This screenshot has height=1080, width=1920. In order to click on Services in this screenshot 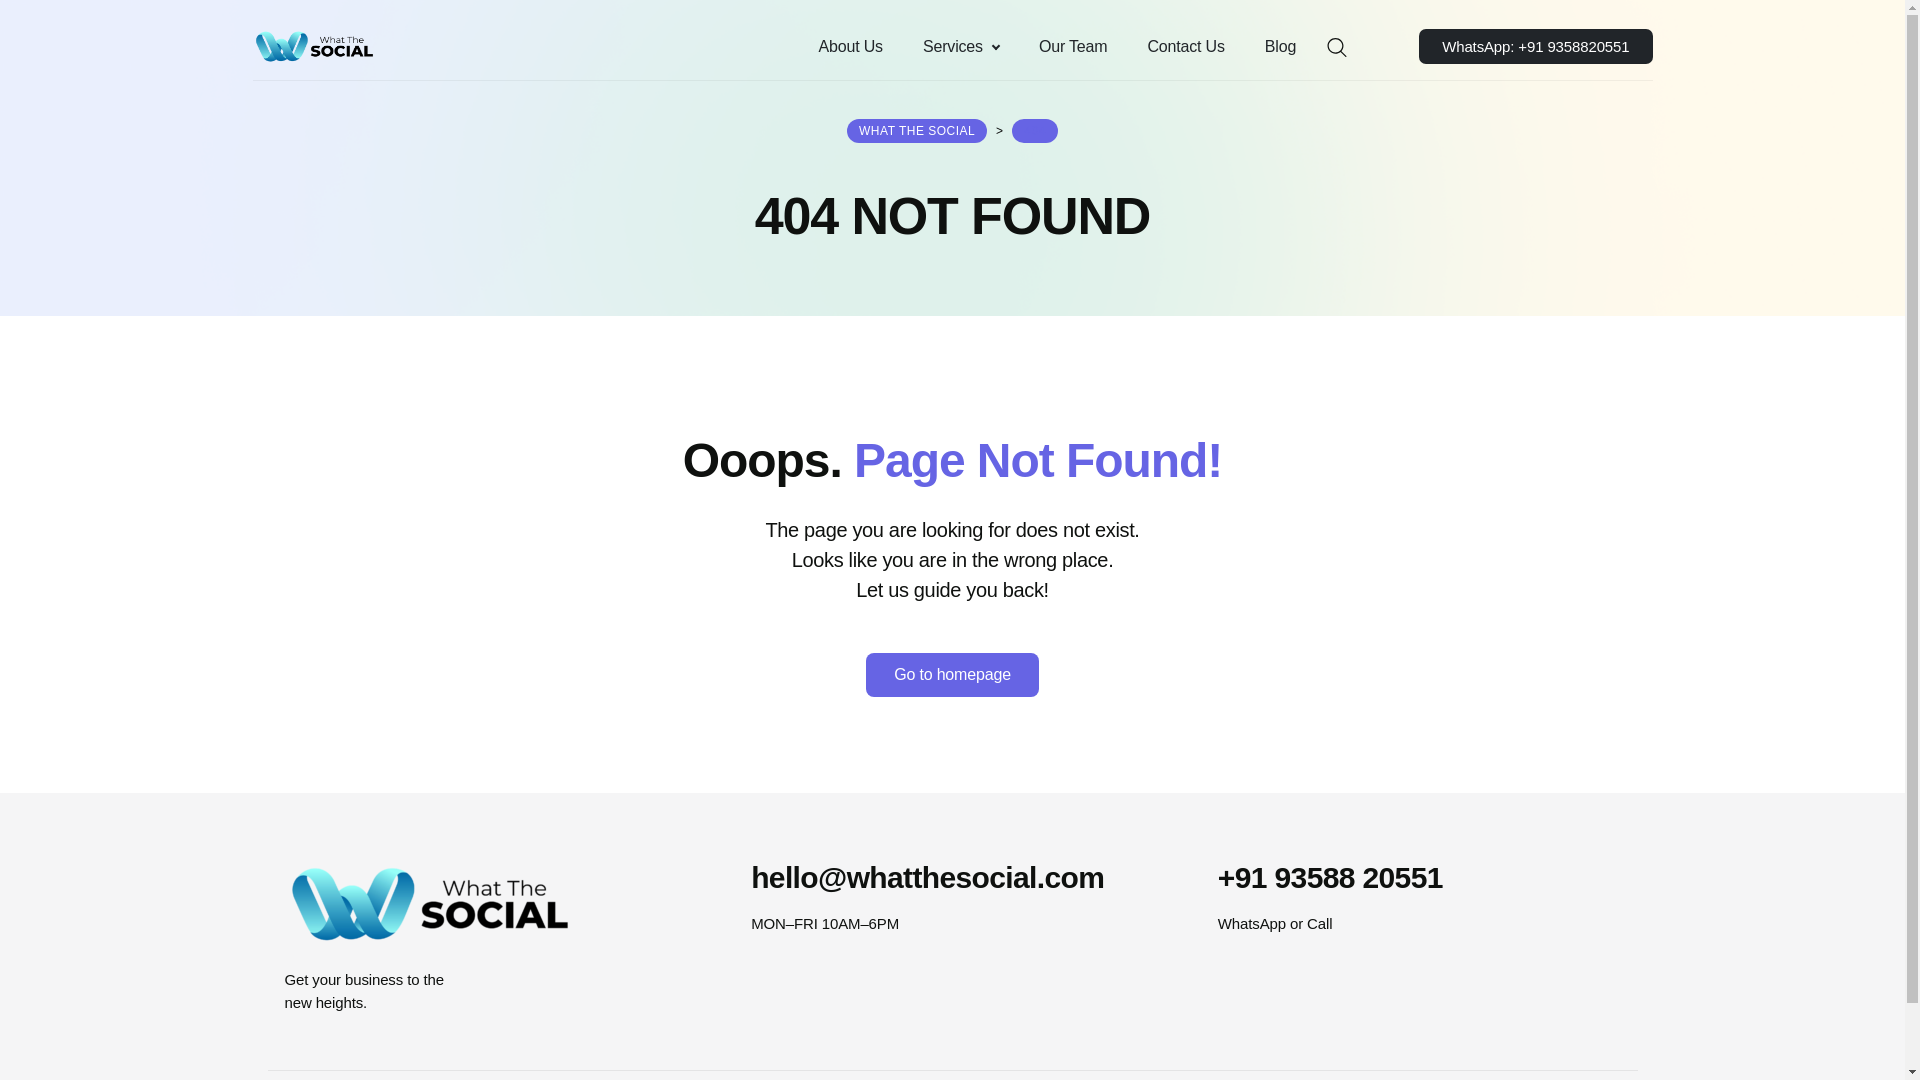, I will do `click(960, 46)`.